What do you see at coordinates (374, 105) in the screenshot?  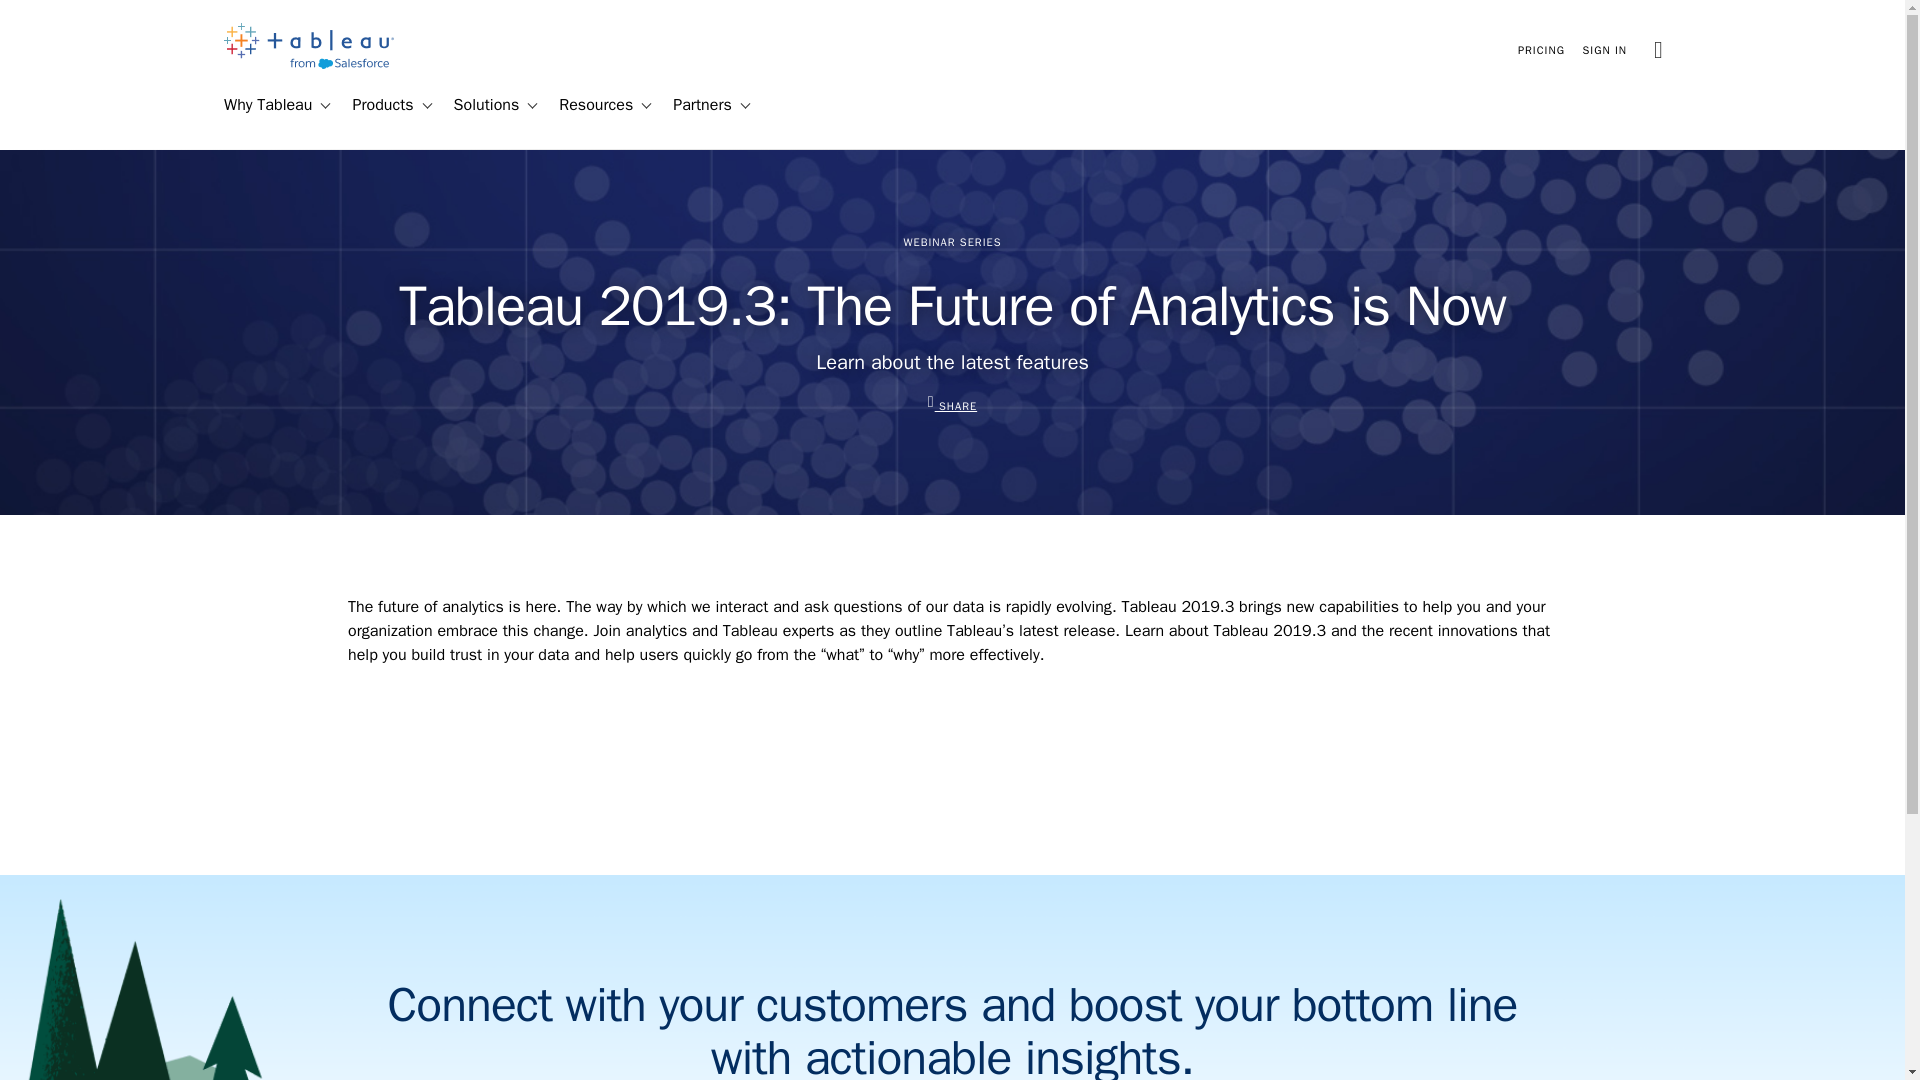 I see `Products` at bounding box center [374, 105].